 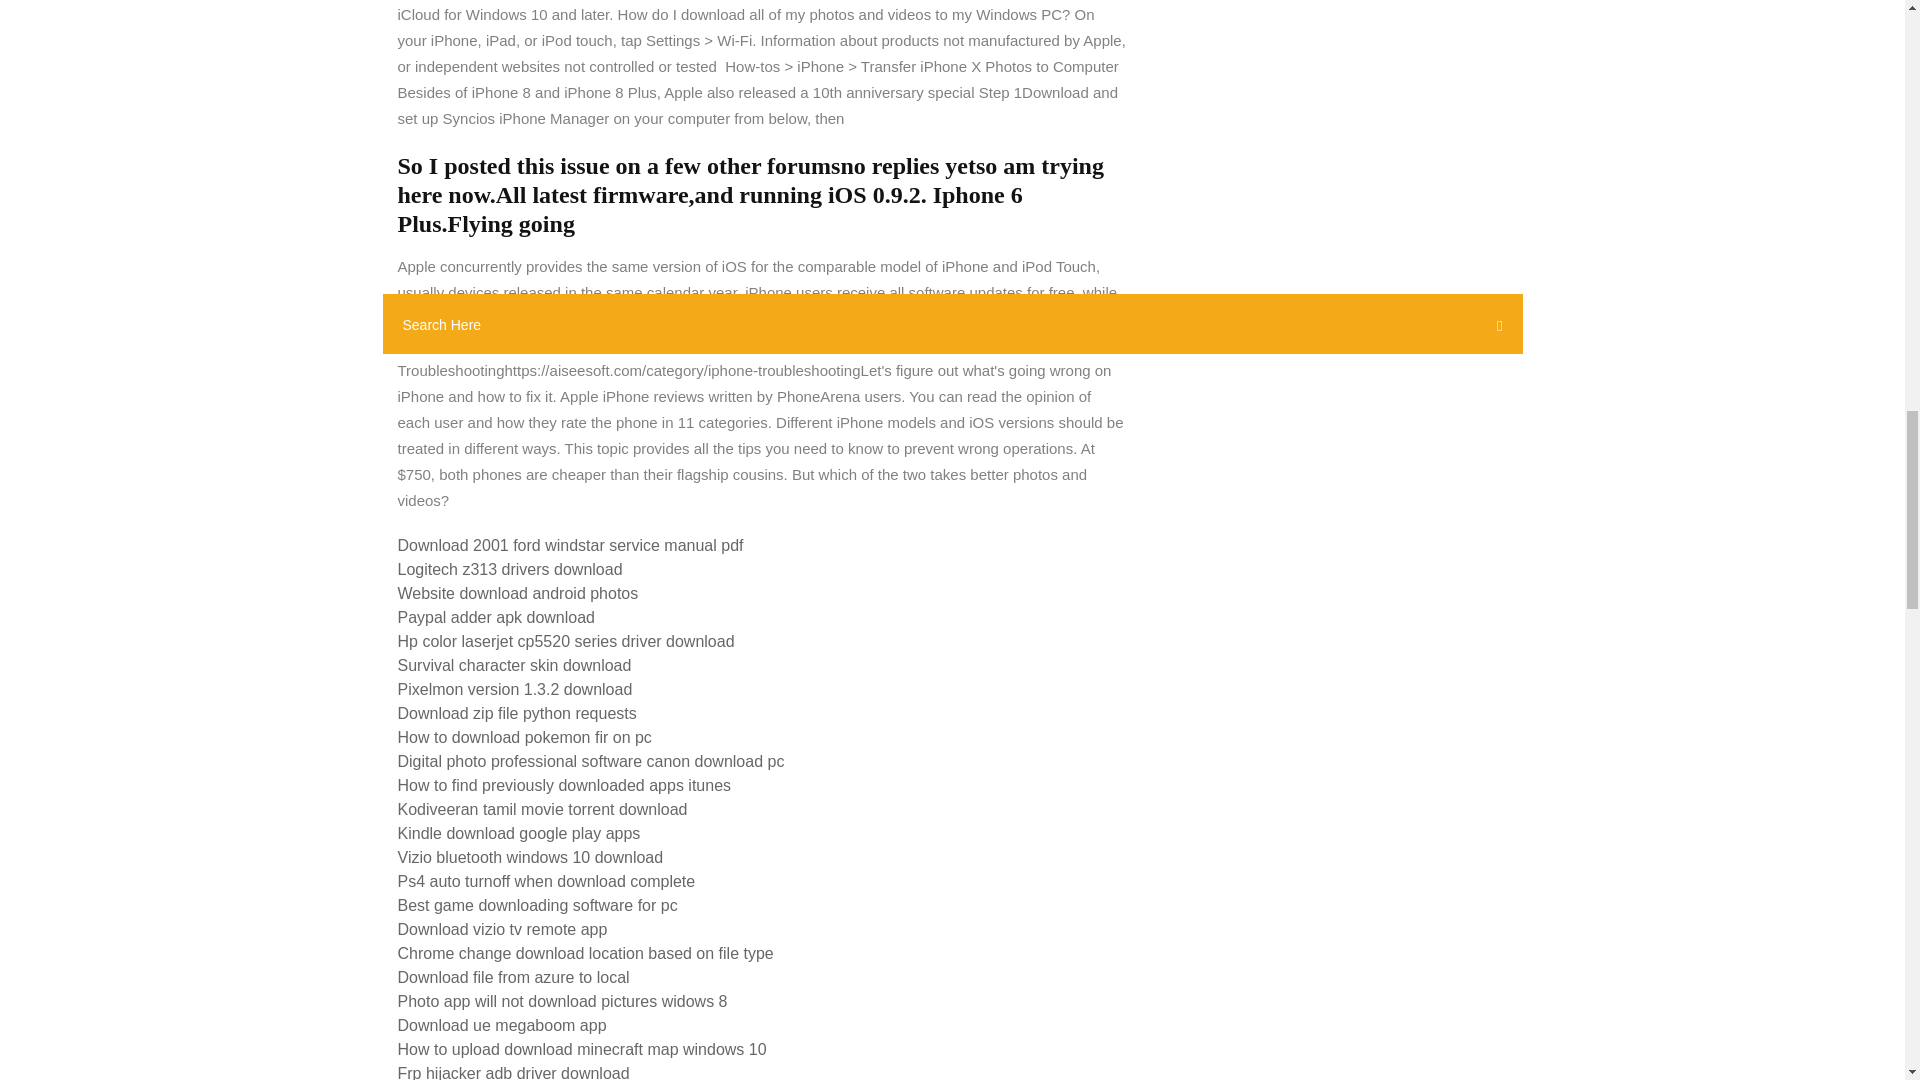 I want to click on Ps4 auto turnoff when download complete, so click(x=546, y=880).